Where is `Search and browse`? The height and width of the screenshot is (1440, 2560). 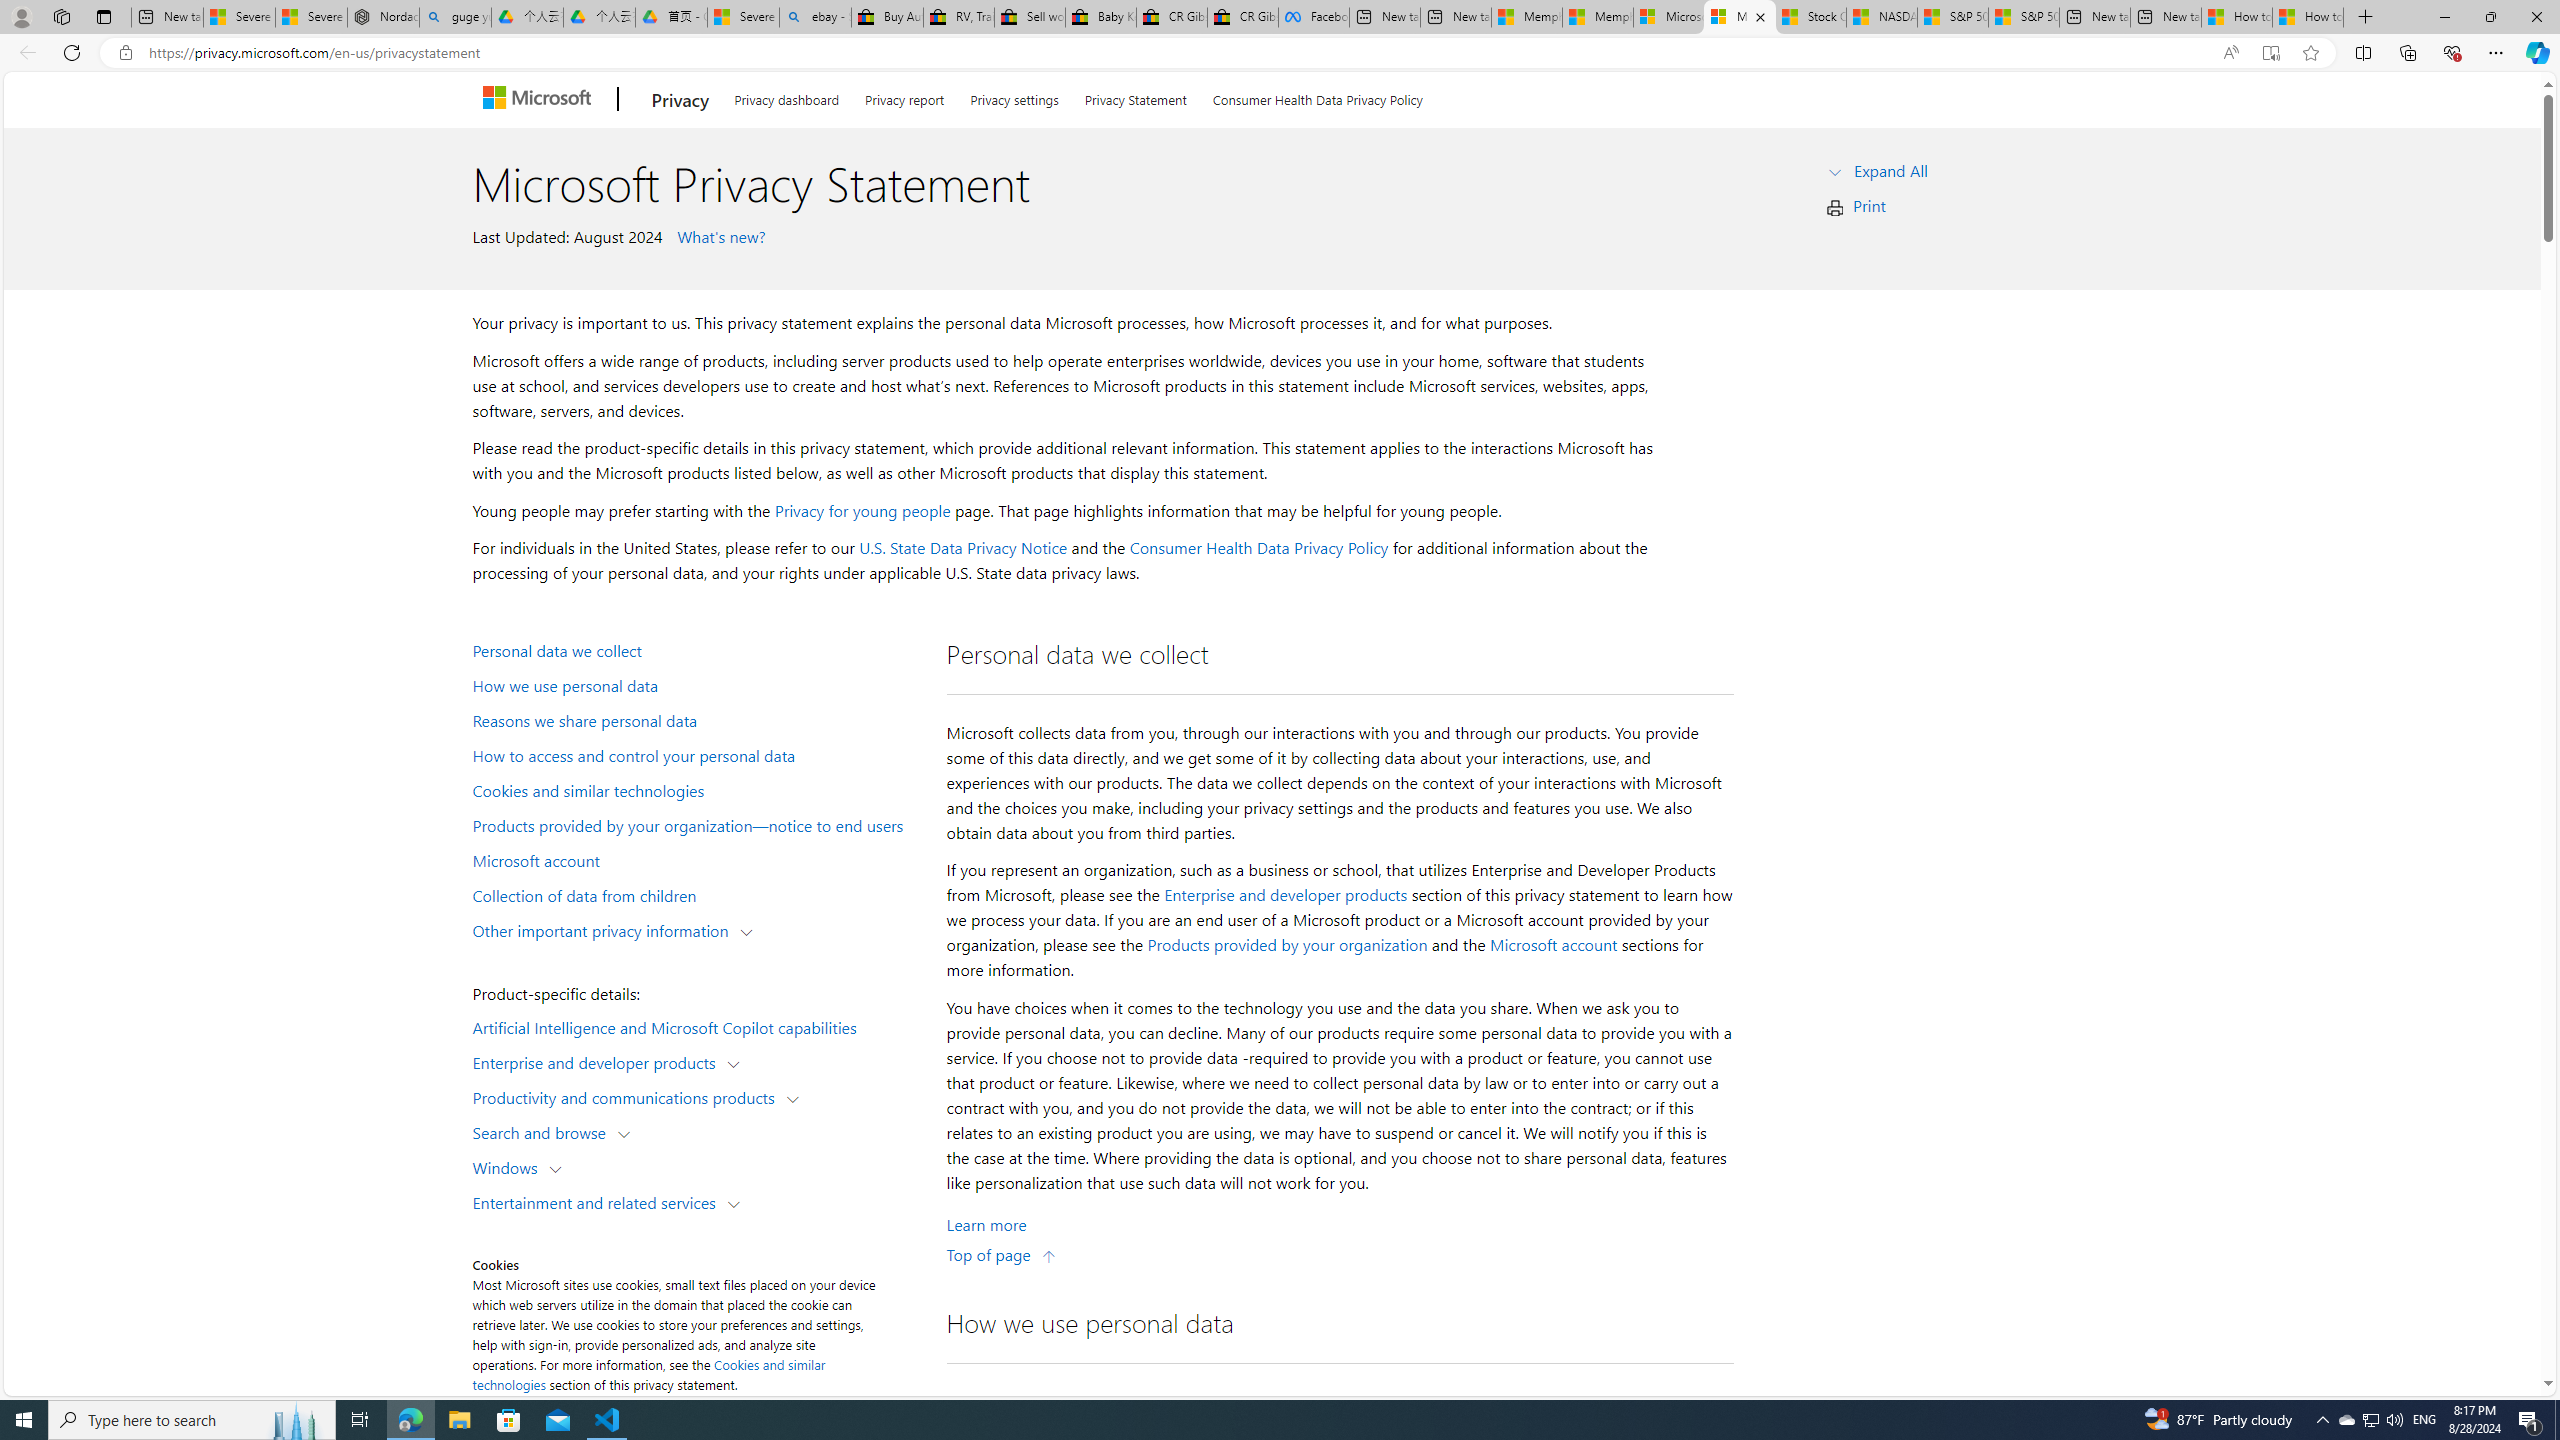 Search and browse is located at coordinates (544, 1132).